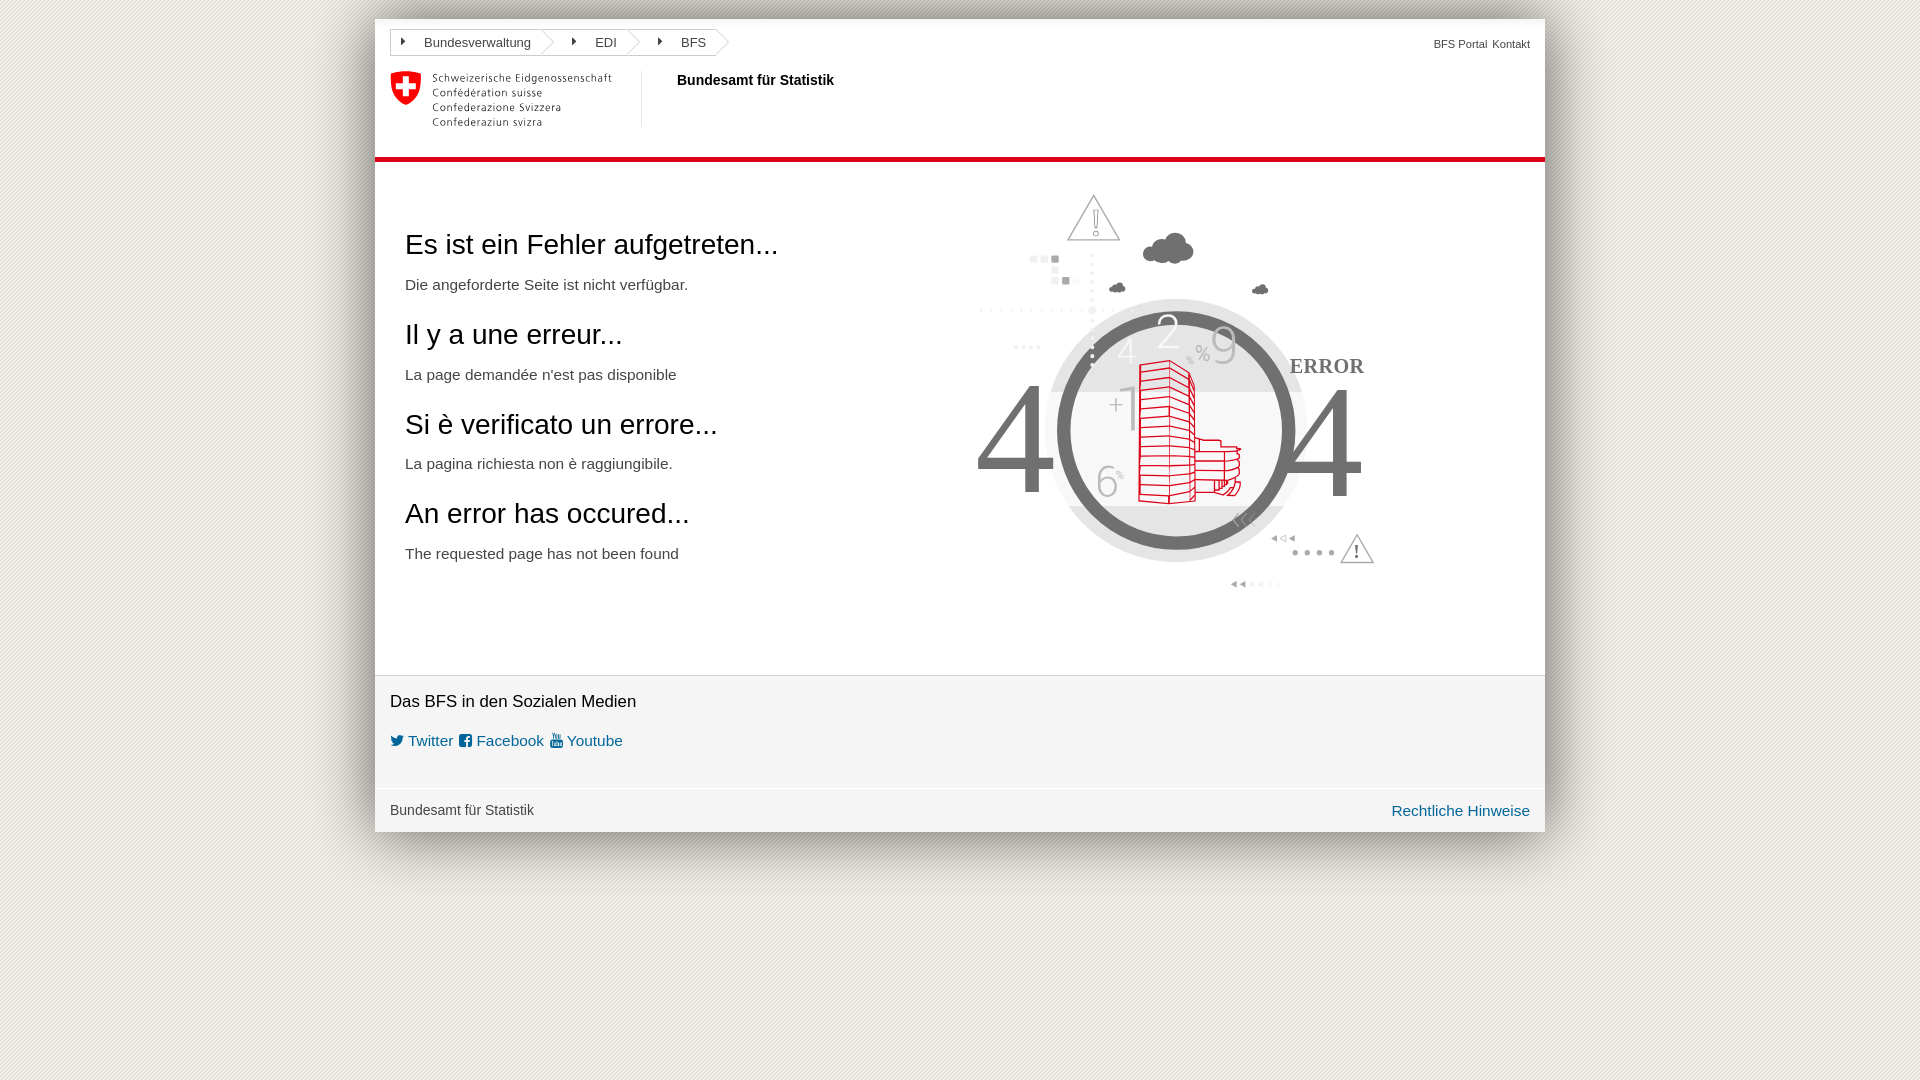 This screenshot has height=1080, width=1920. I want to click on Bundesverwaltung, so click(466, 42).